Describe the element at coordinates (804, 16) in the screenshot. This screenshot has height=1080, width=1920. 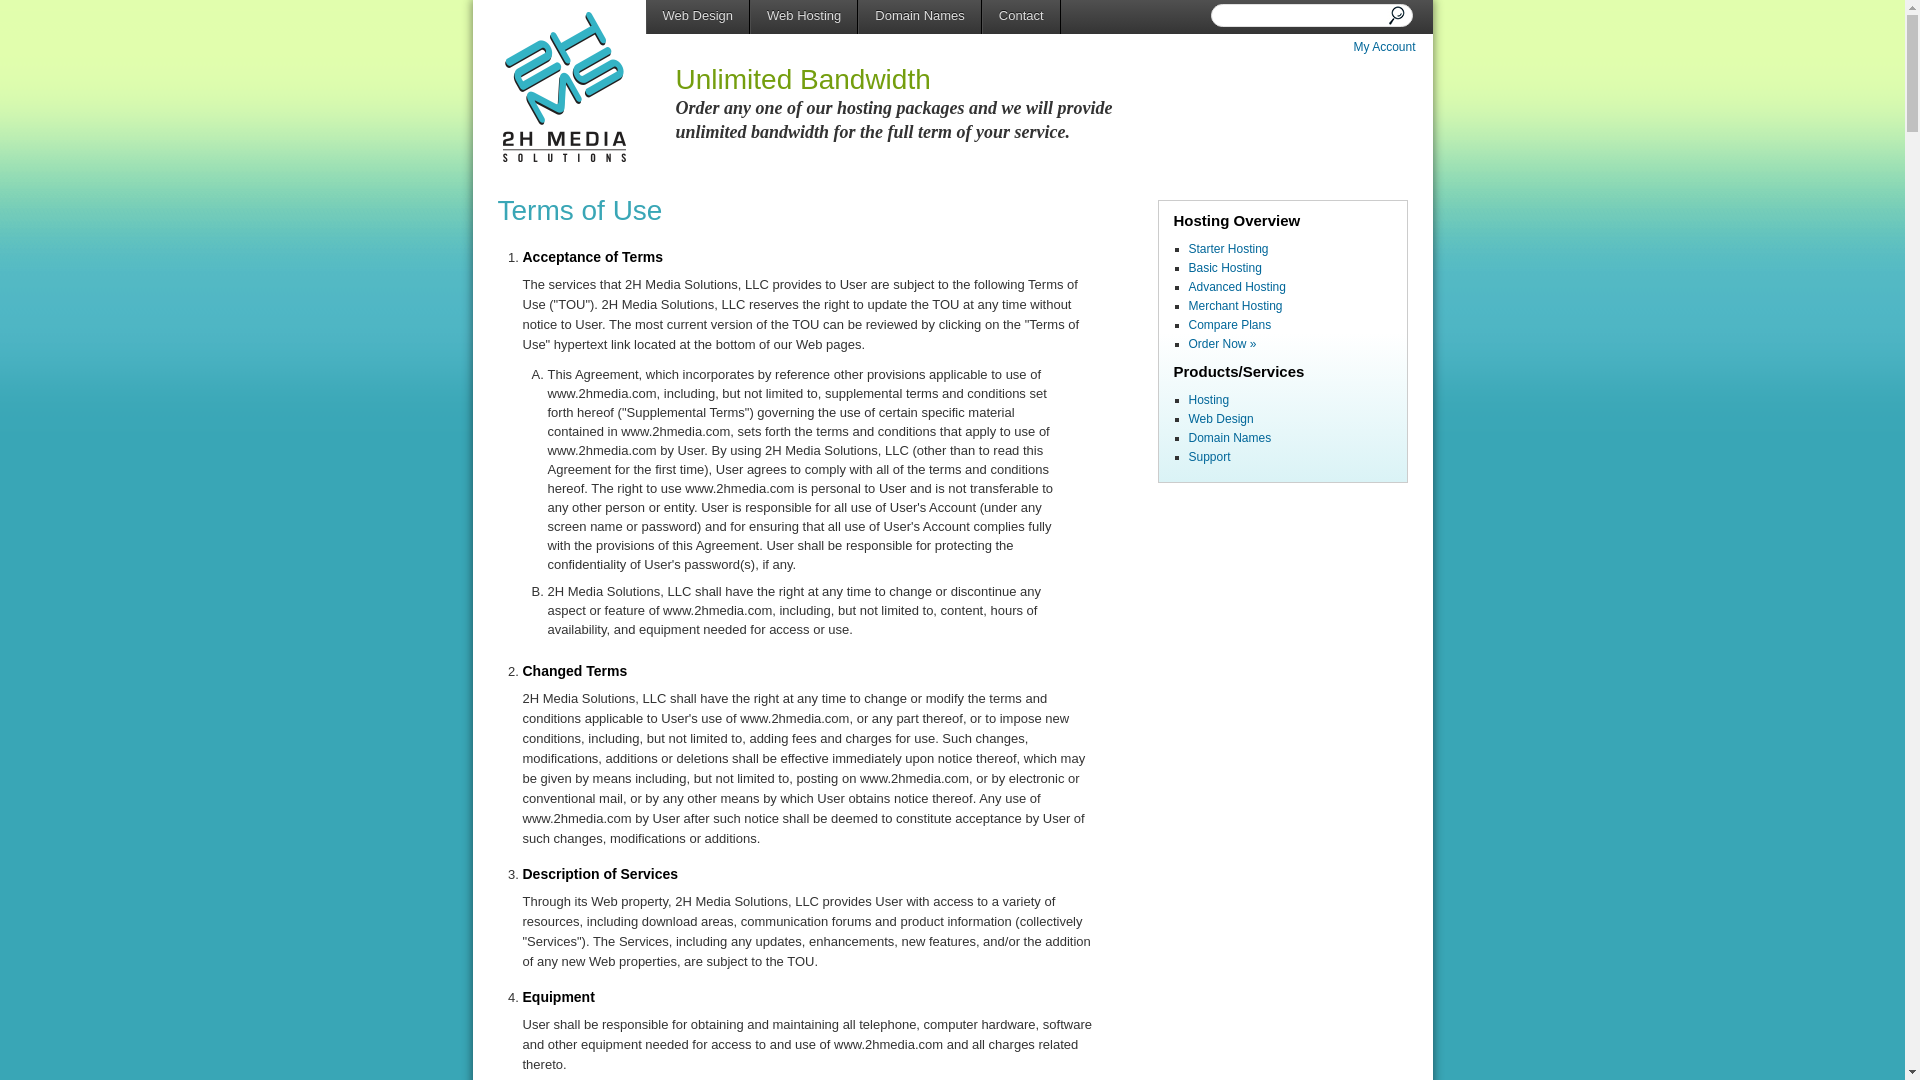
I see `Web Hosting` at that location.